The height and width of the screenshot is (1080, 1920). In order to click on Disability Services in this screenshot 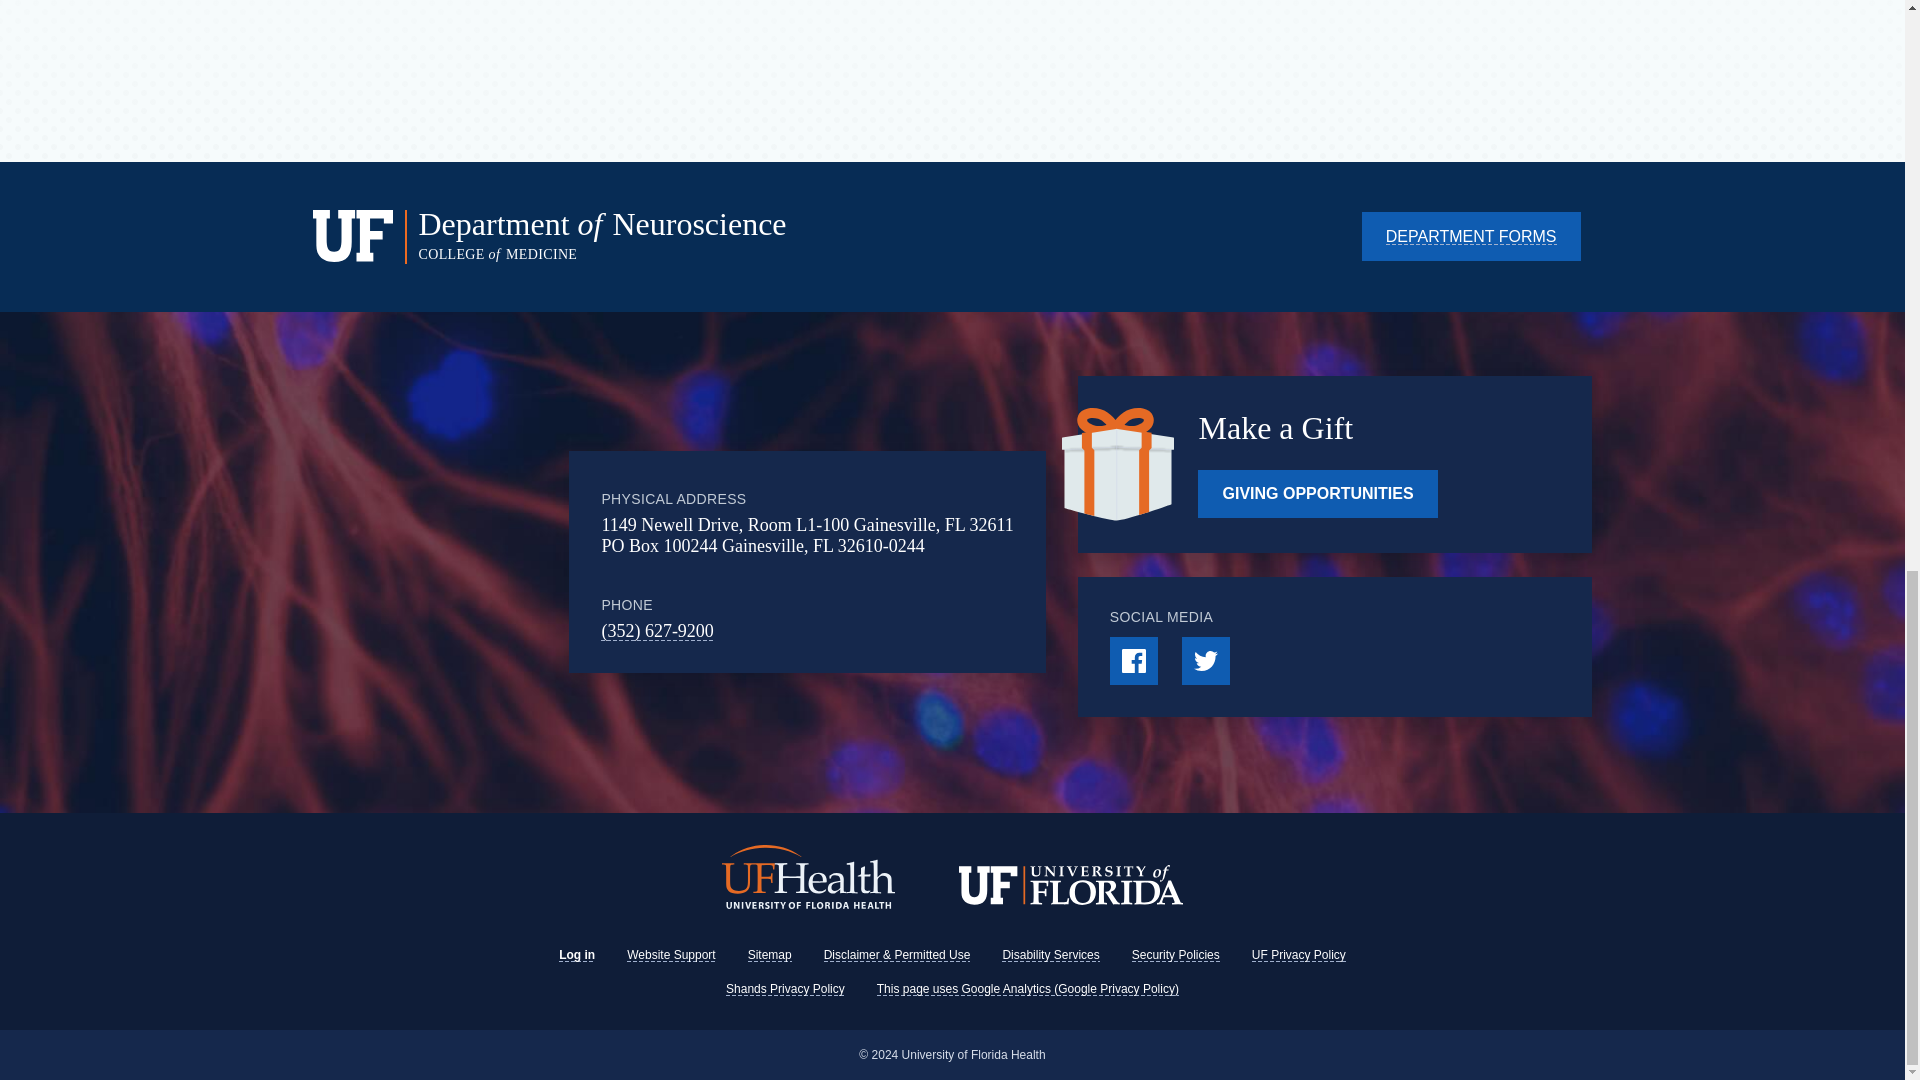, I will do `click(1050, 955)`.